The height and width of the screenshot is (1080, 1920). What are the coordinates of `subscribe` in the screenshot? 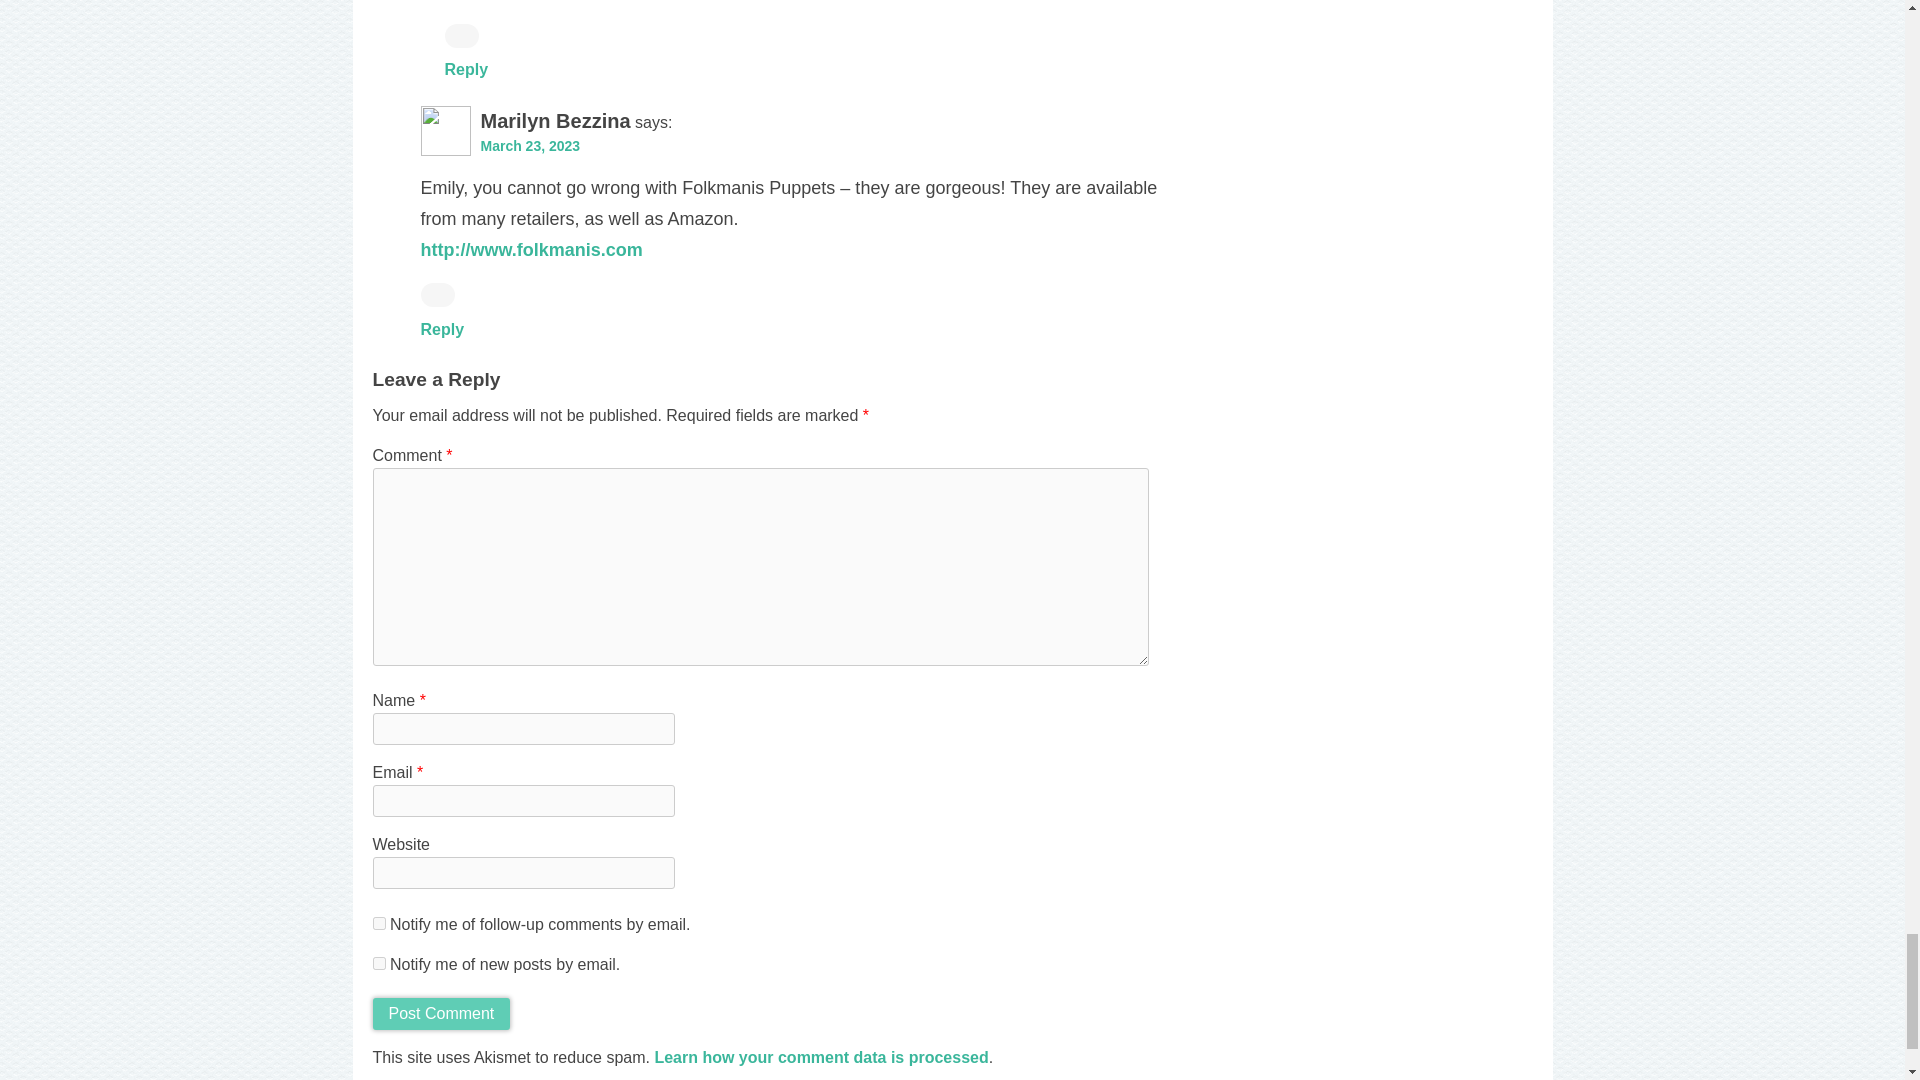 It's located at (378, 962).